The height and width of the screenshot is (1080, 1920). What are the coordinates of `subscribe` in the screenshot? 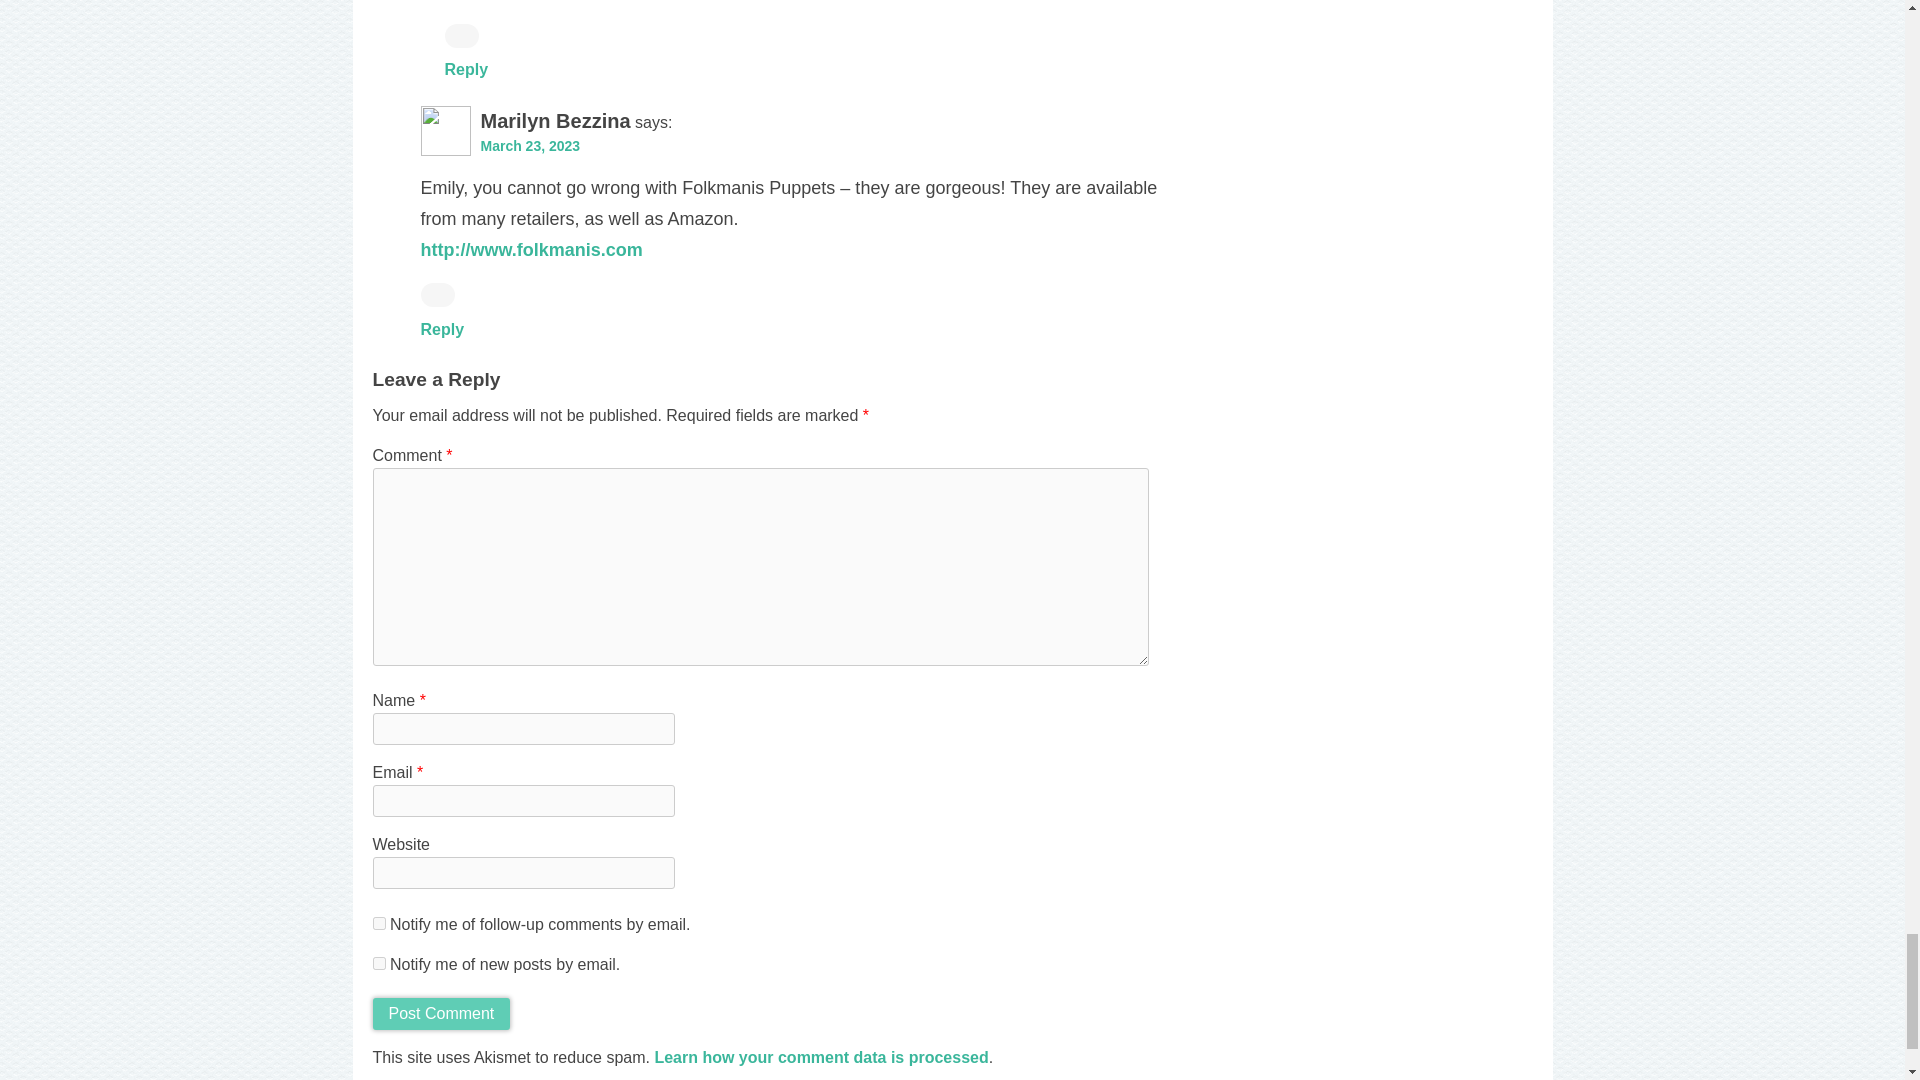 It's located at (378, 962).